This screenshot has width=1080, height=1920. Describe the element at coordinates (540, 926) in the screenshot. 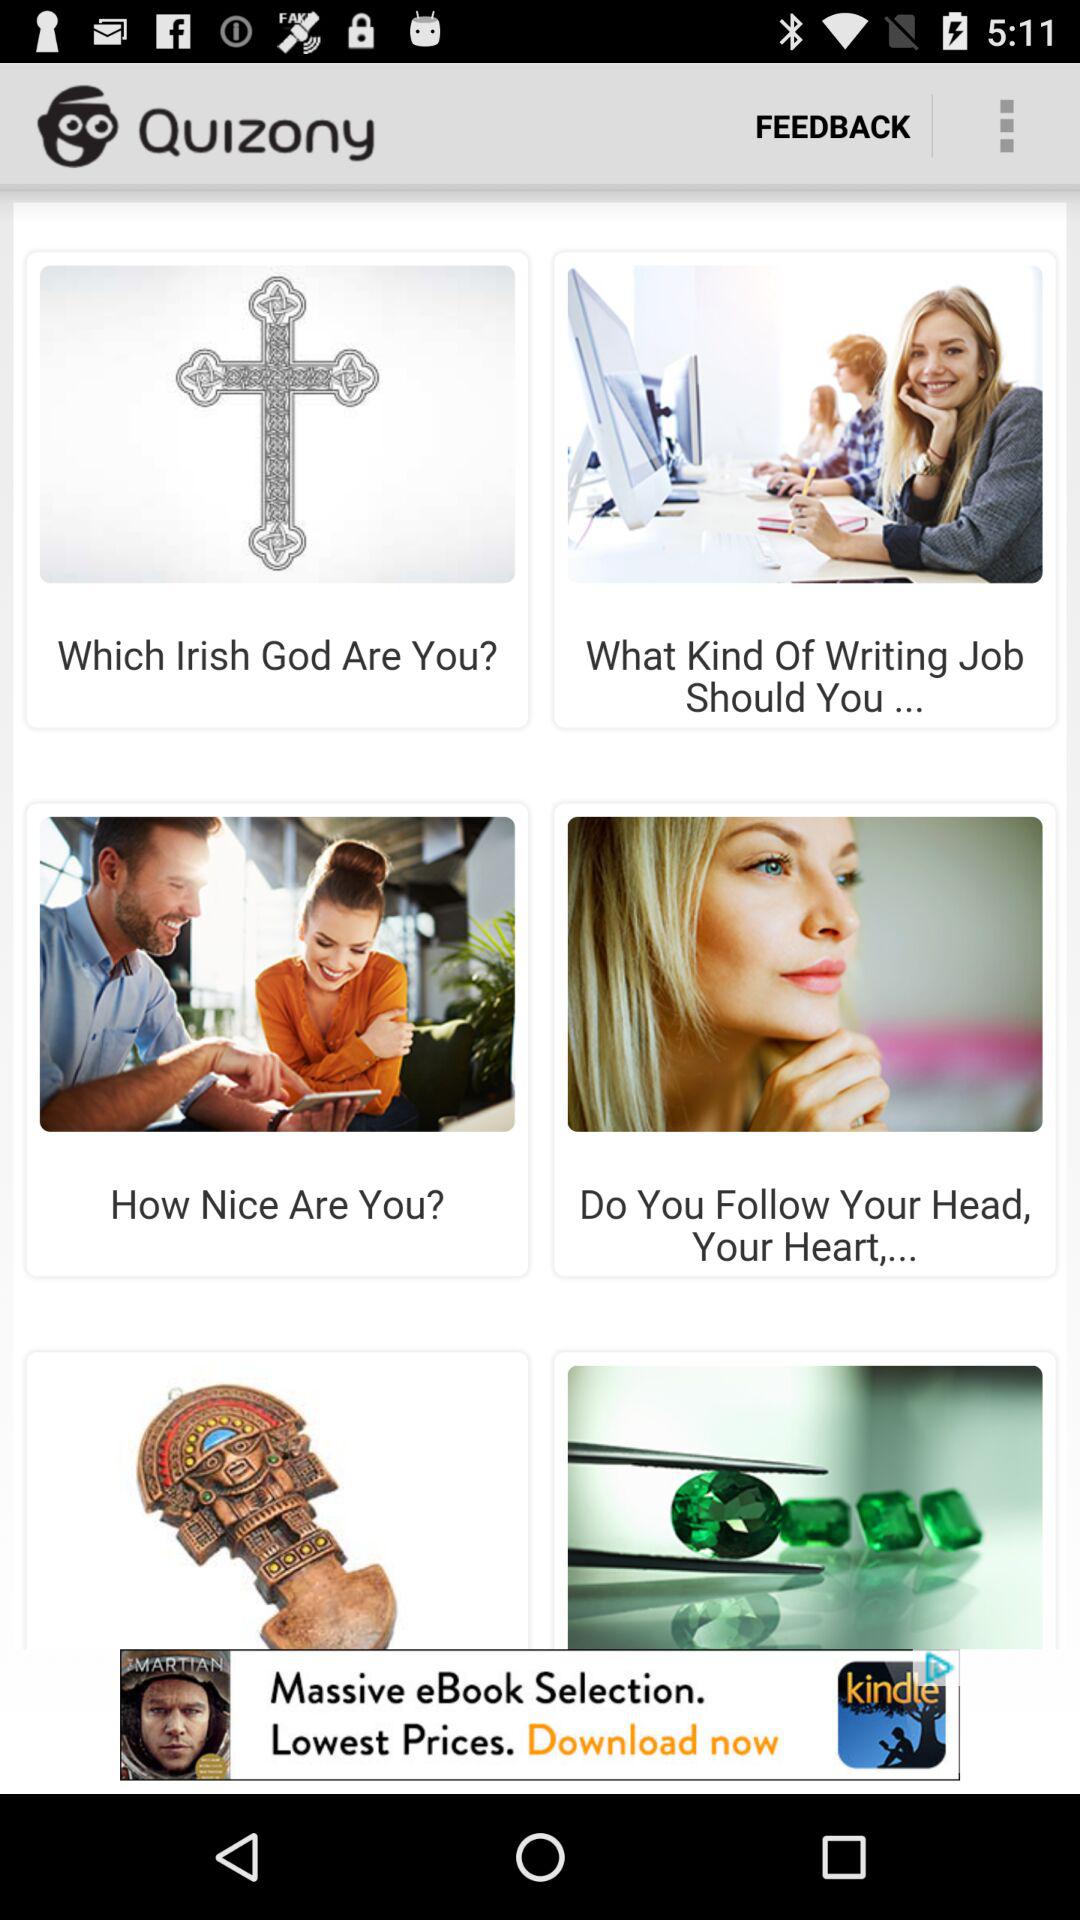

I see `select the add` at that location.